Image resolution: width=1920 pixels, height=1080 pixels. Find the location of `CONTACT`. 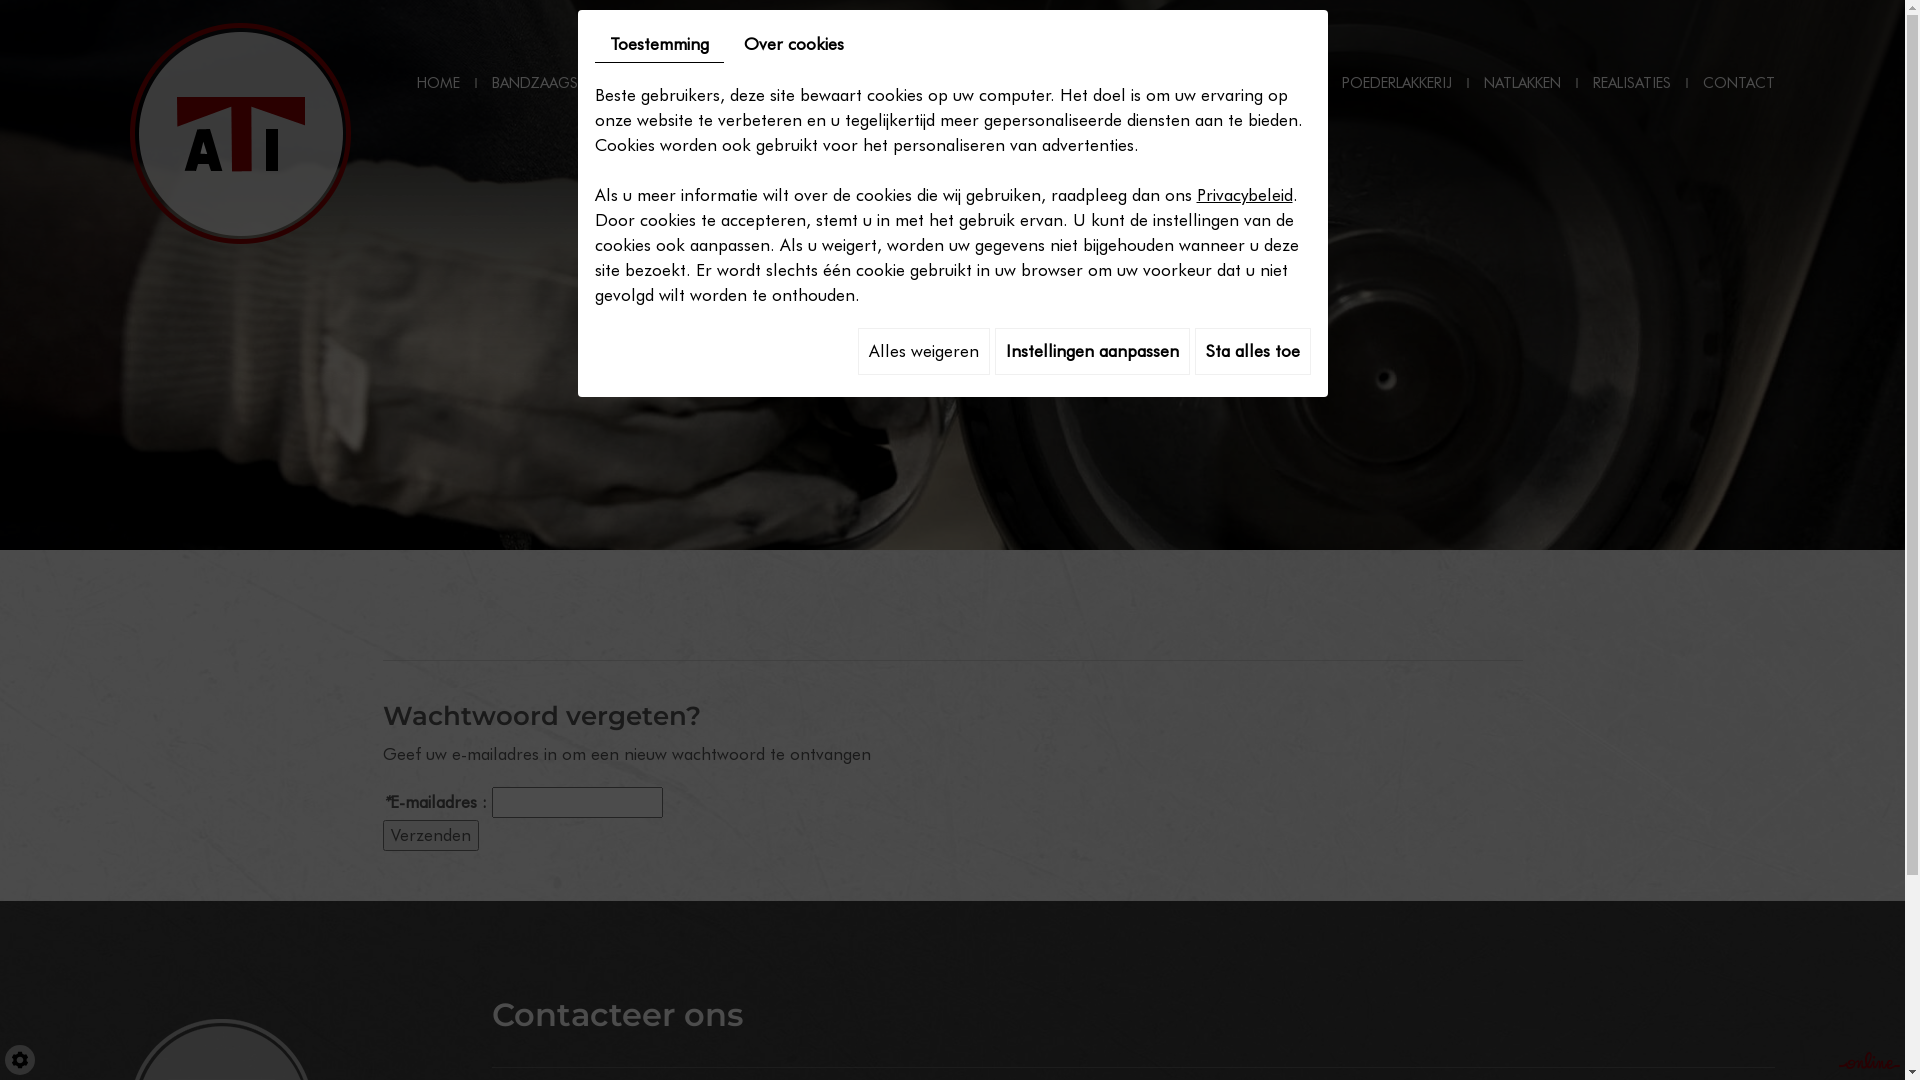

CONTACT is located at coordinates (1731, 84).